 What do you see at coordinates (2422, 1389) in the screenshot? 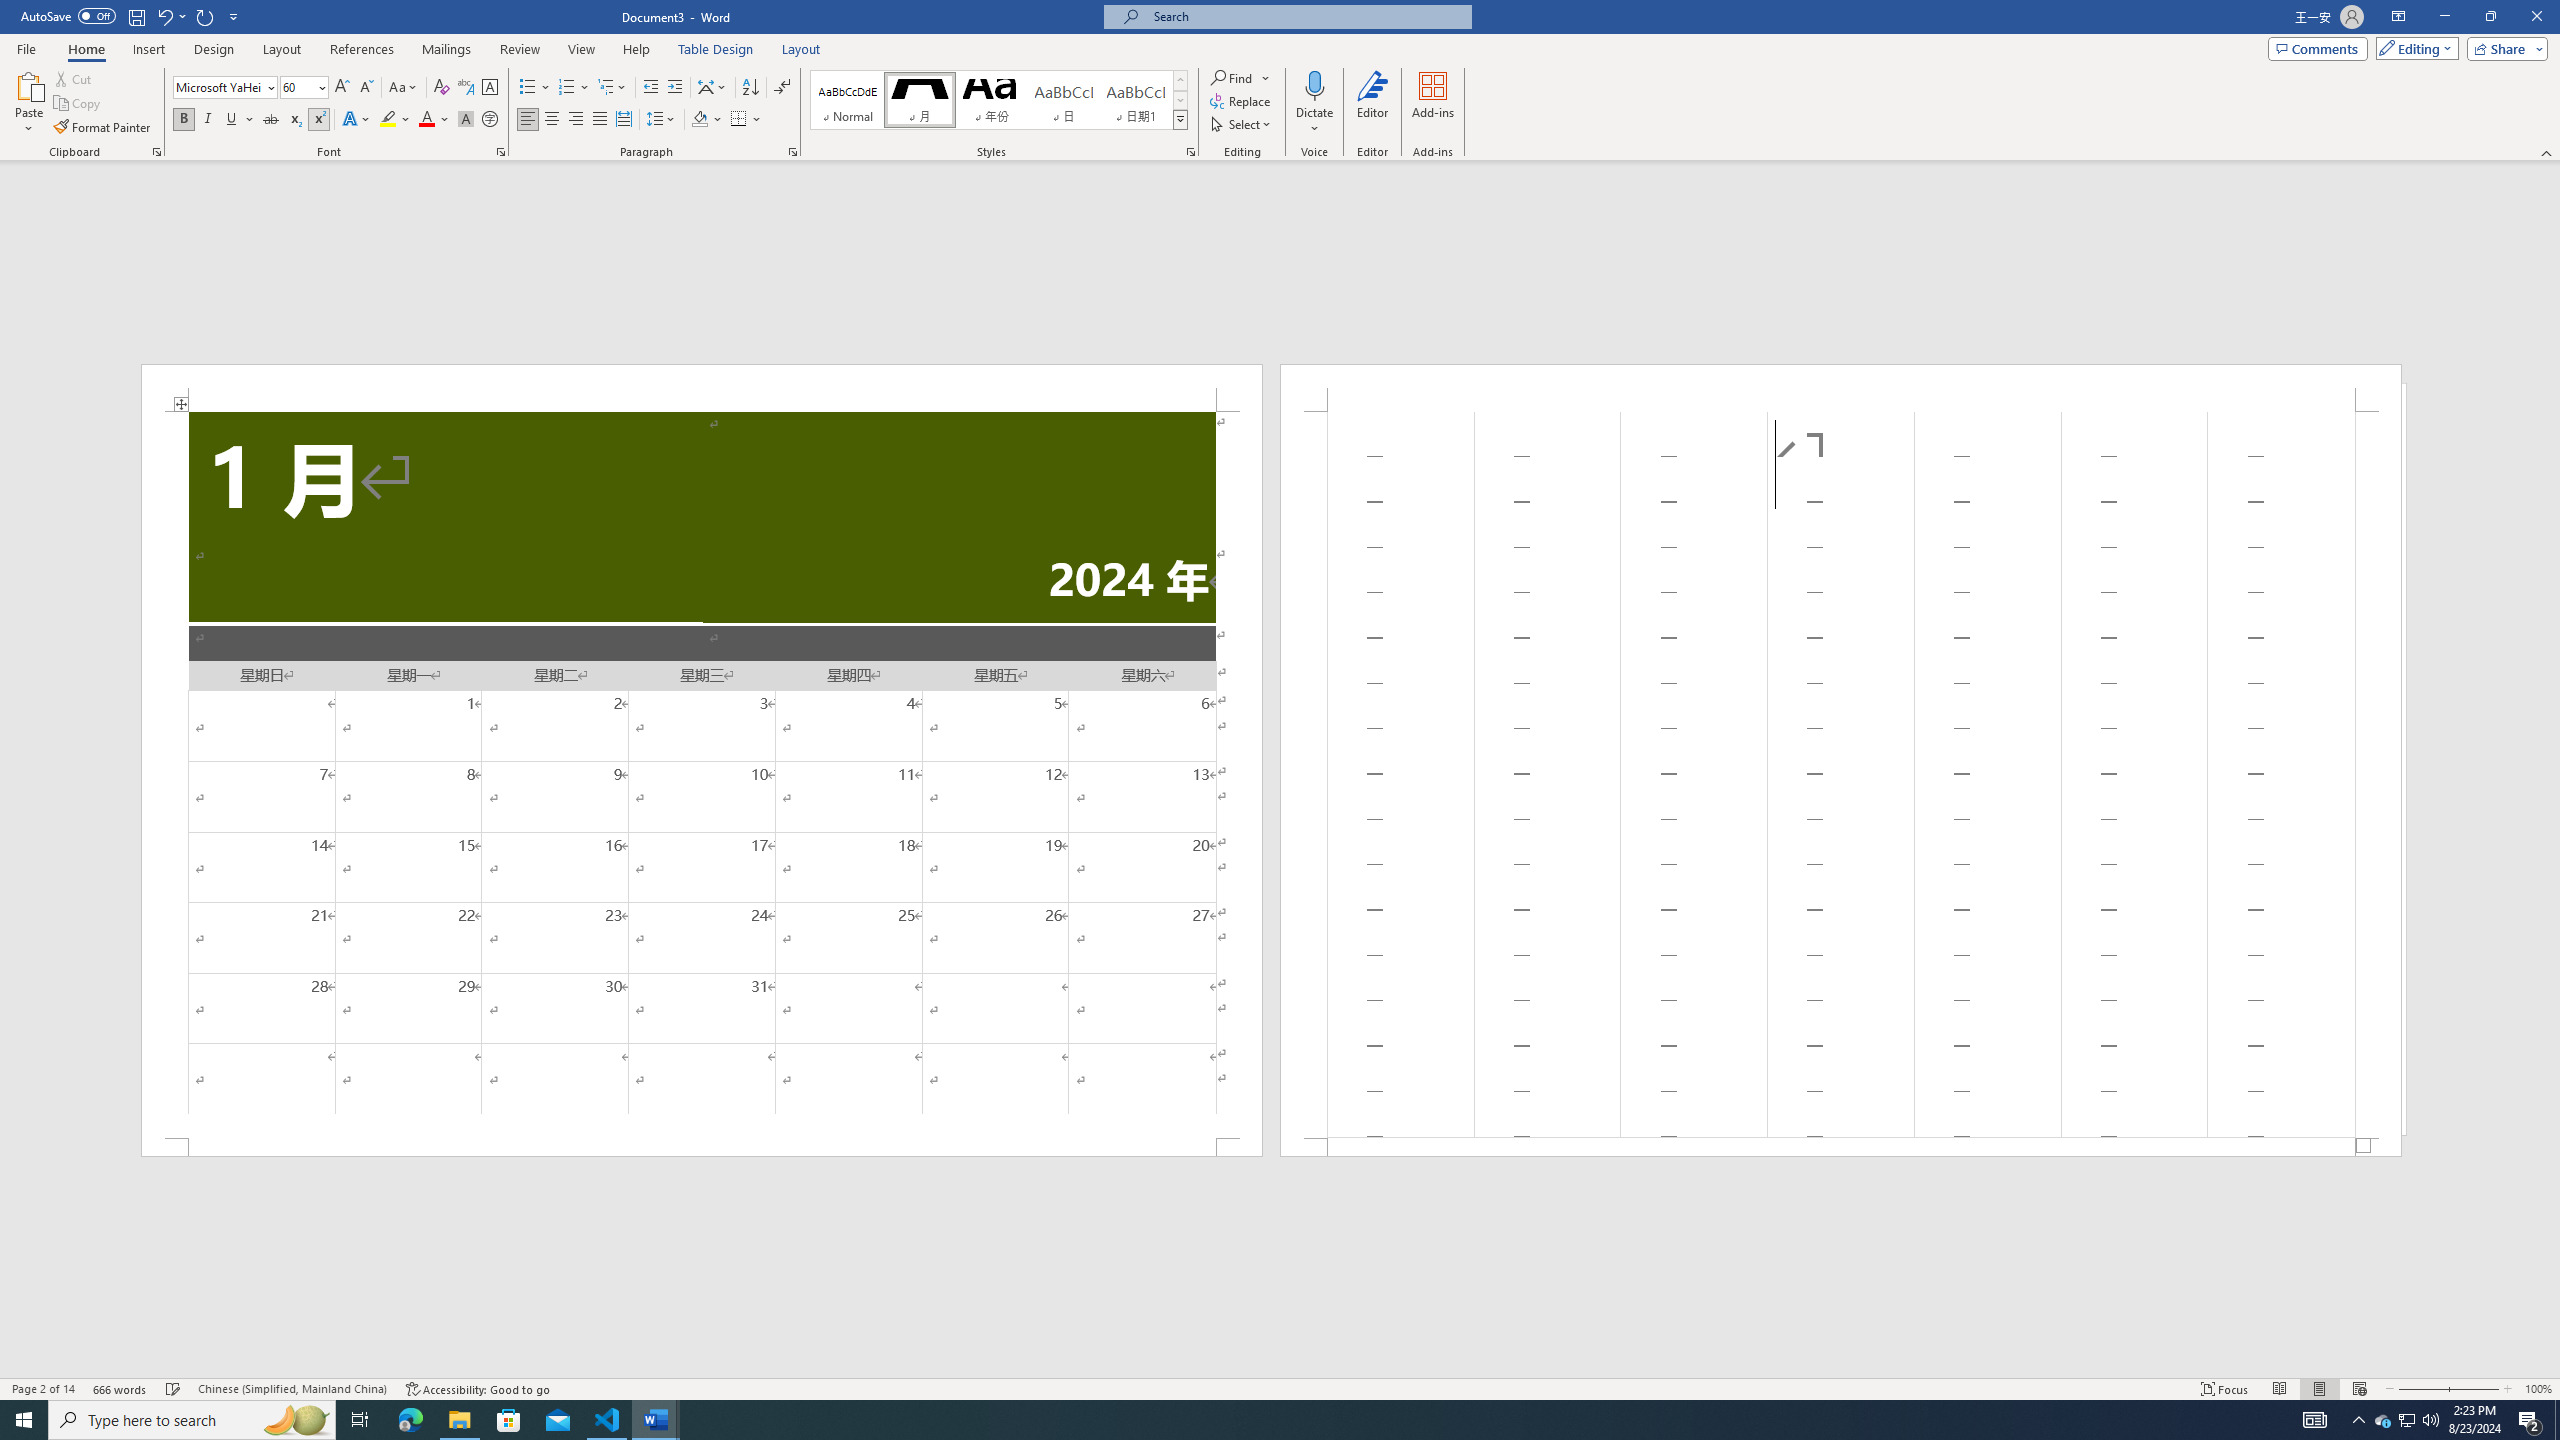
I see `Zoom Out` at bounding box center [2422, 1389].